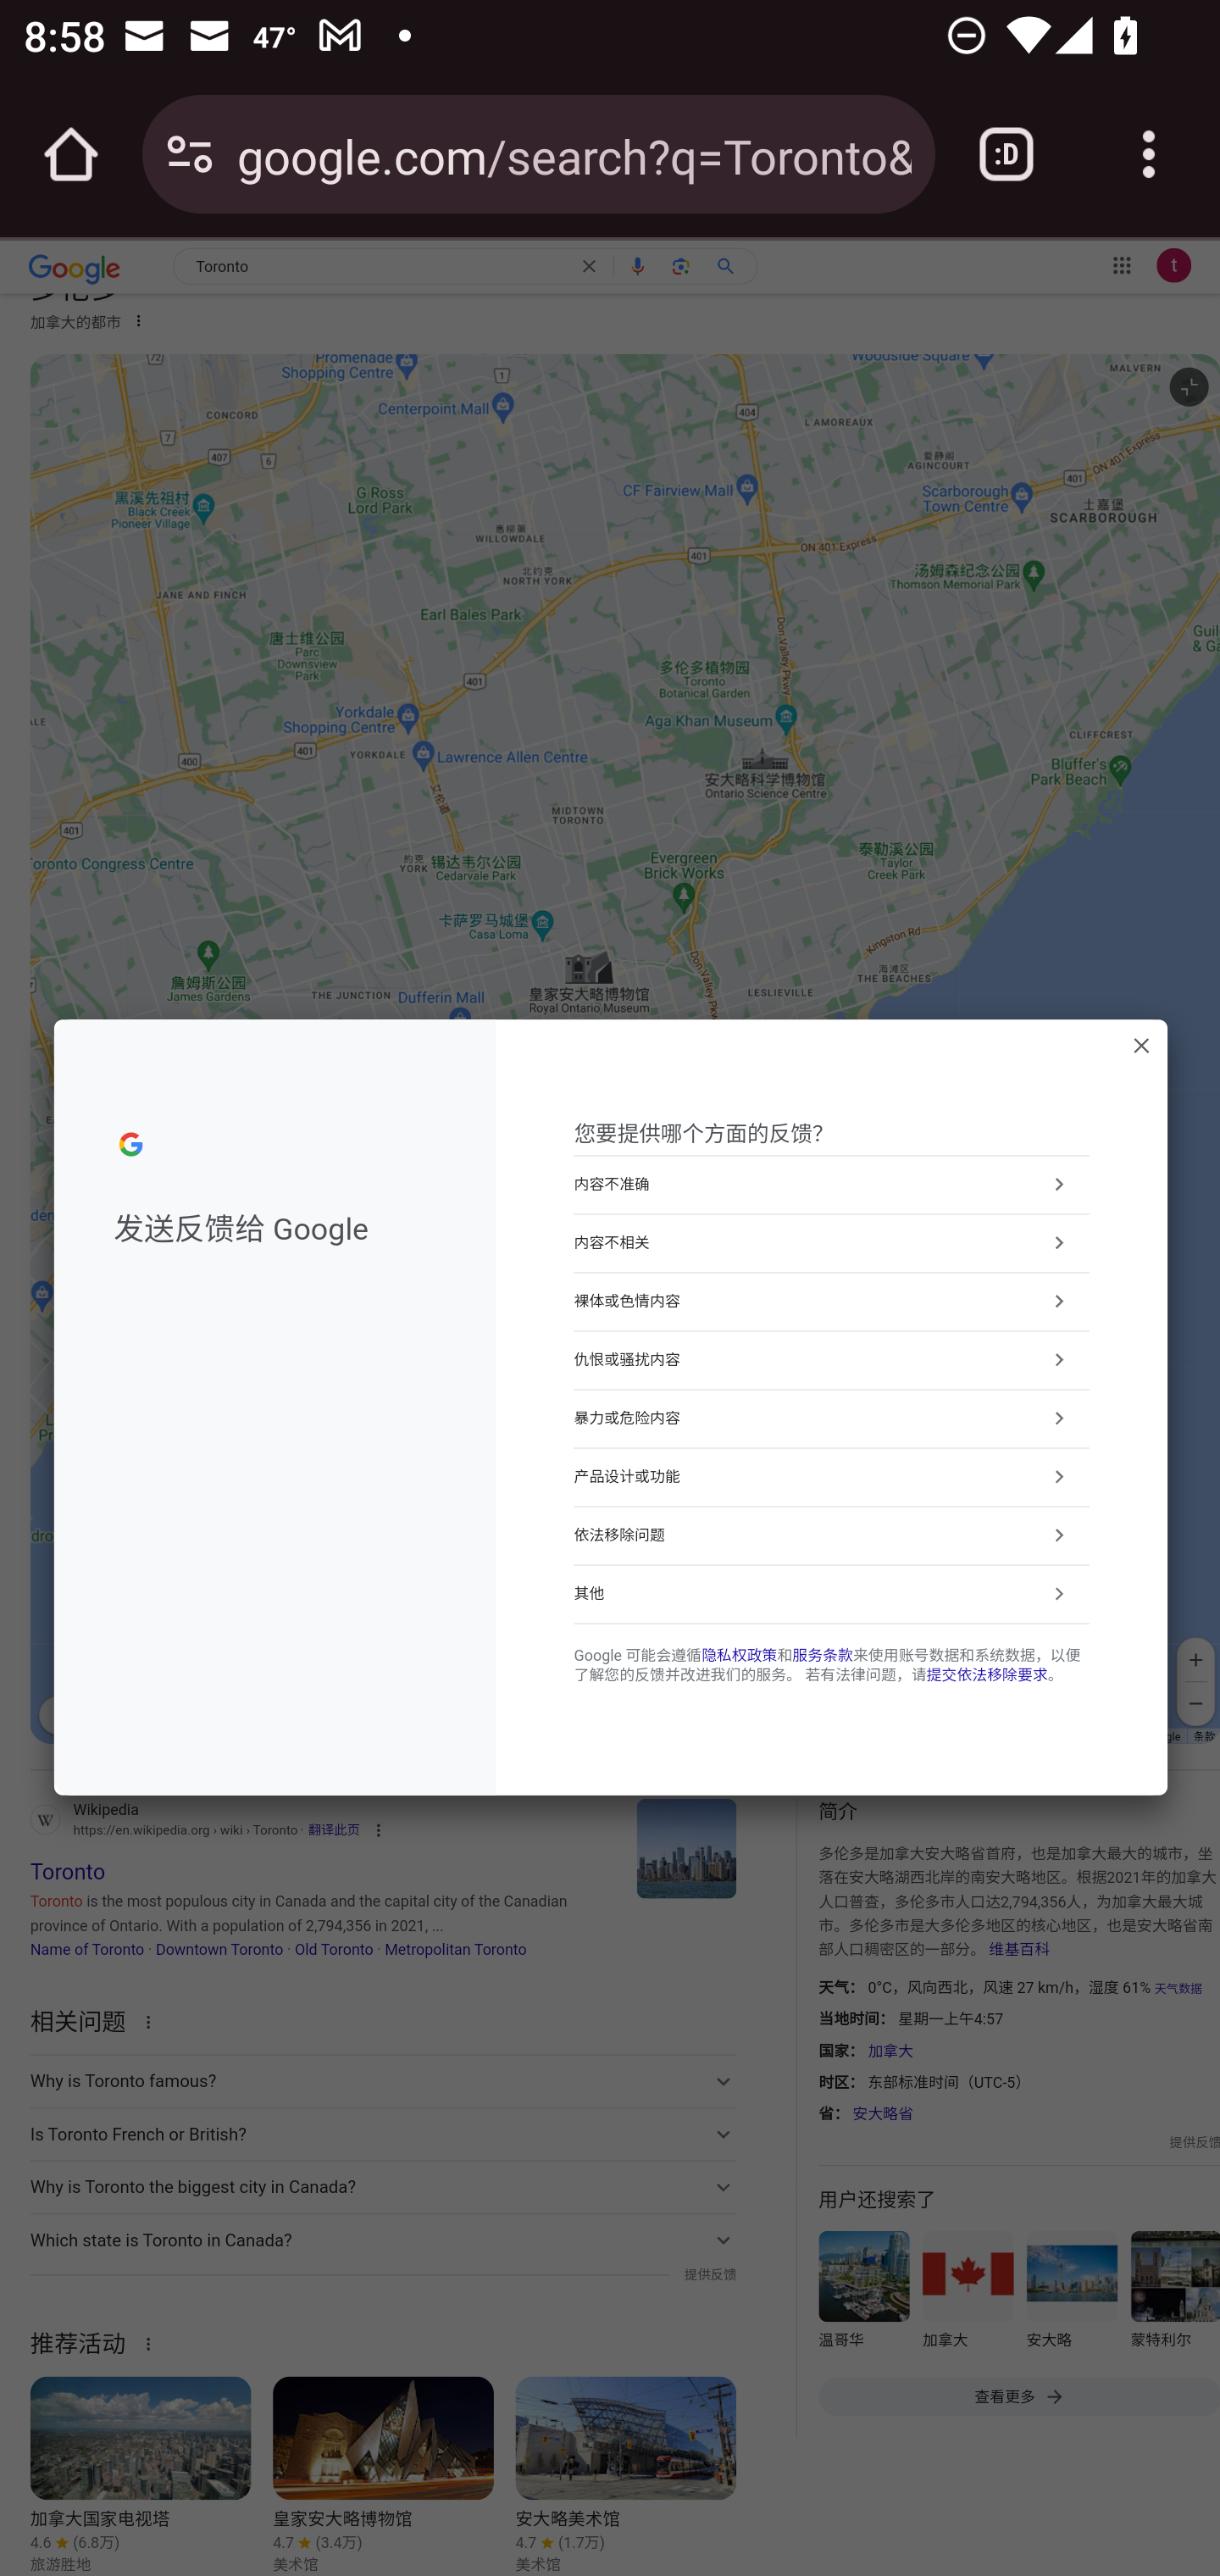 The image size is (1220, 2576). I want to click on 提交依法移除要求, so click(986, 1675).